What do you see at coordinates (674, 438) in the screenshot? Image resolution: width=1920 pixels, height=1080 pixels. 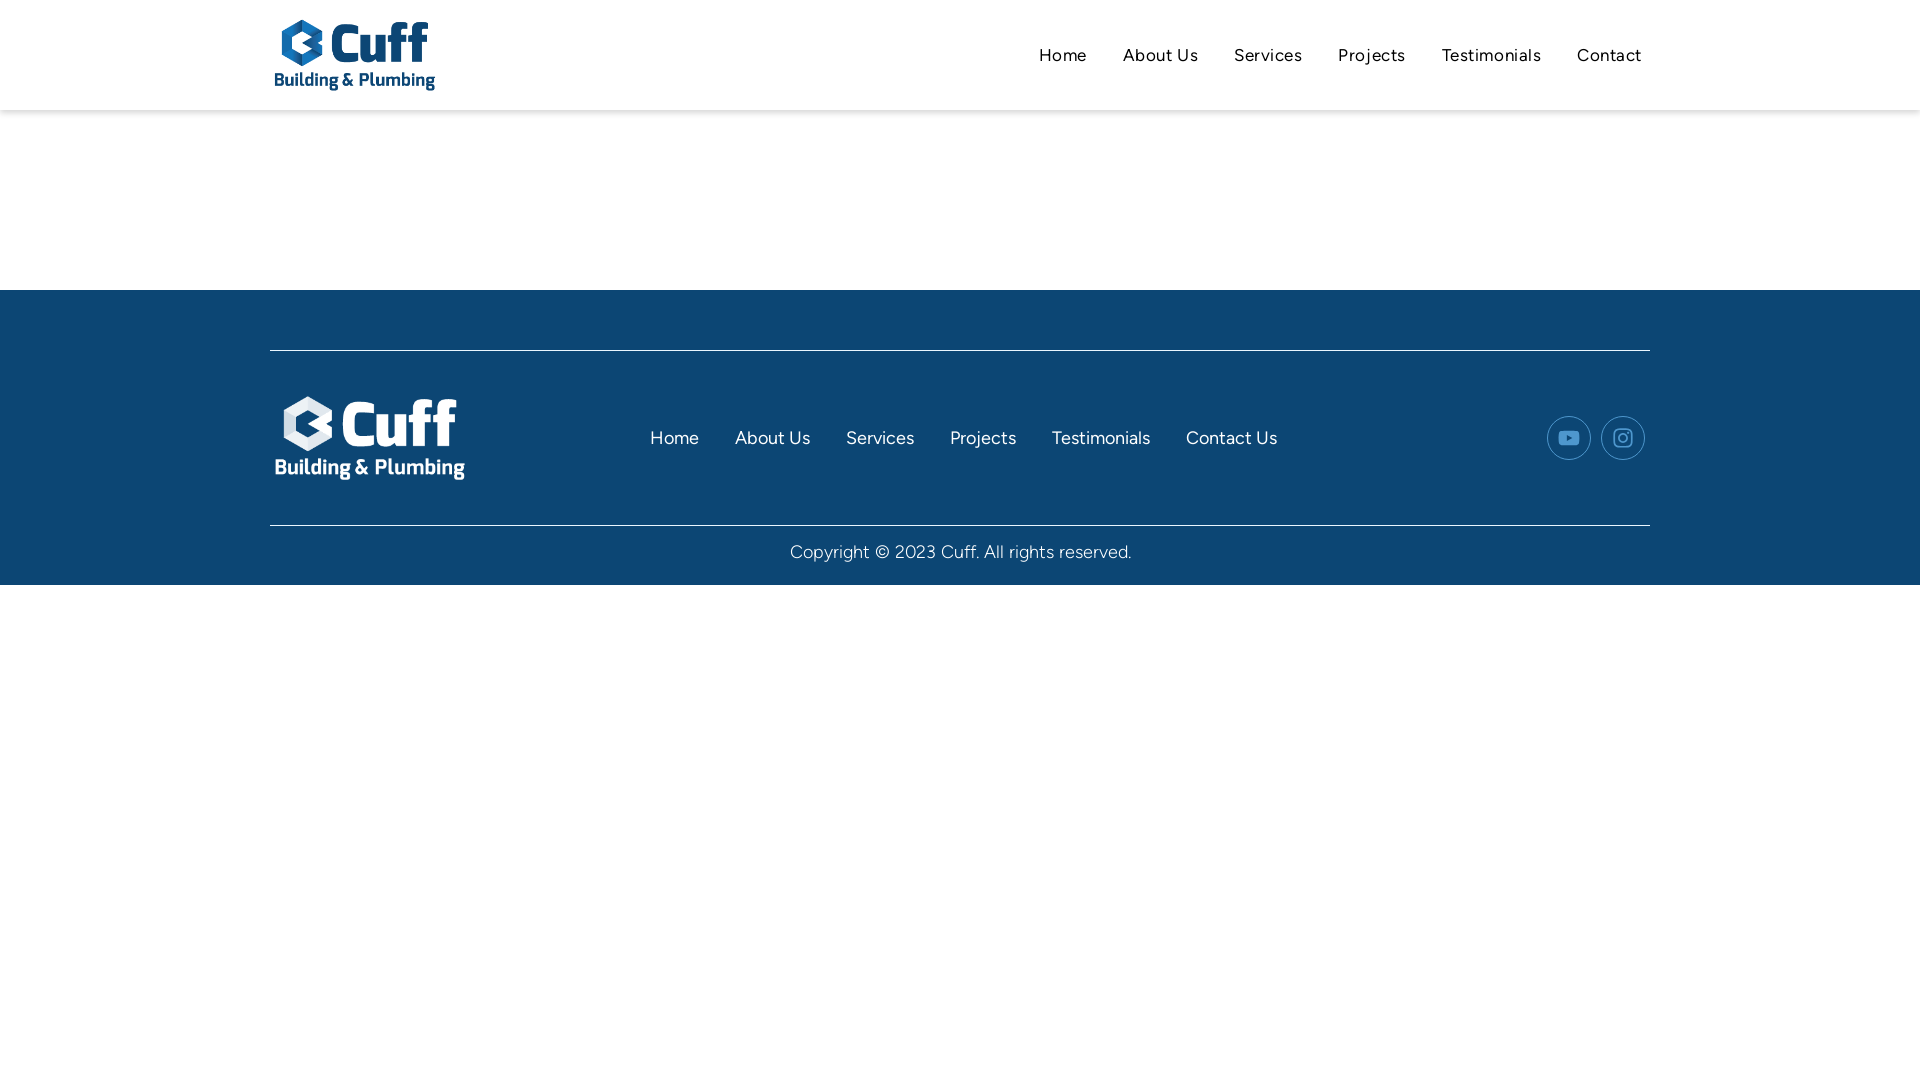 I see `Home` at bounding box center [674, 438].